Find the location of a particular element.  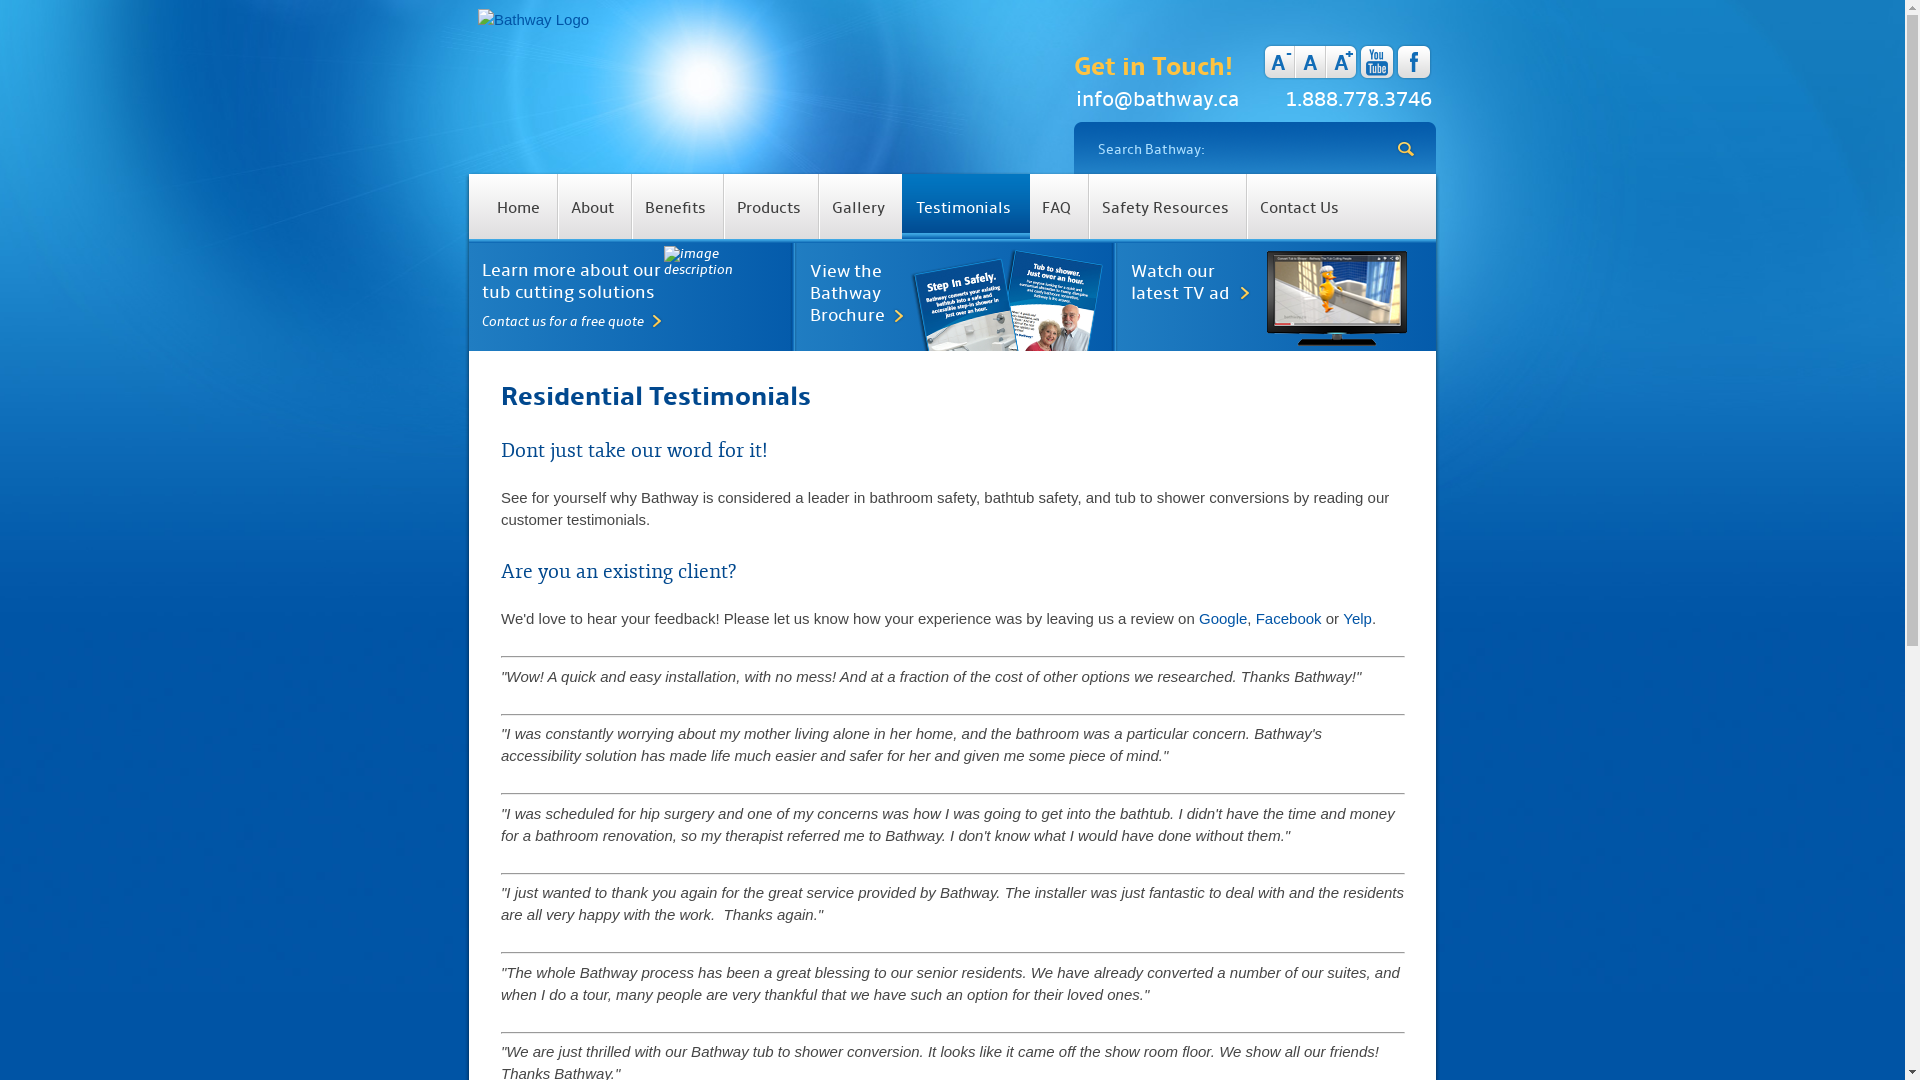

Yelp is located at coordinates (1358, 618).